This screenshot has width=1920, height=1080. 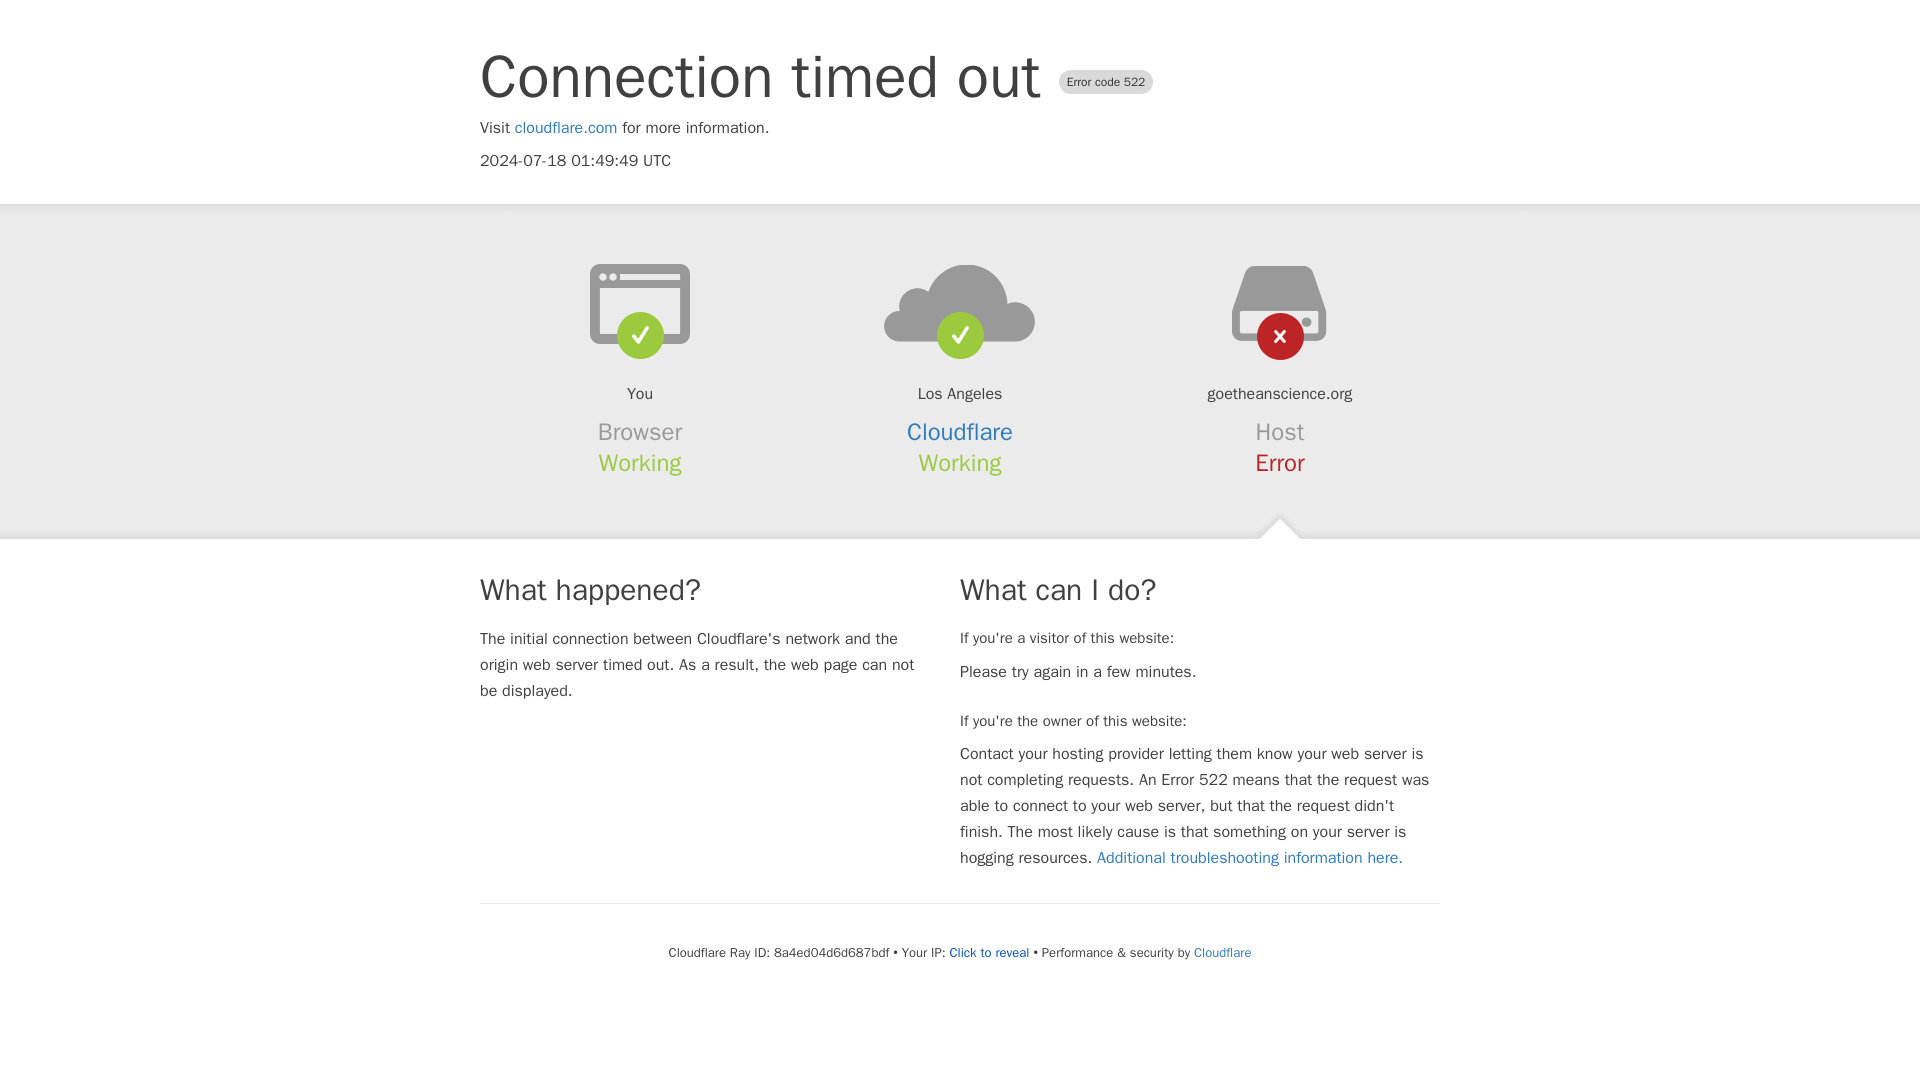 I want to click on Cloudflare, so click(x=960, y=432).